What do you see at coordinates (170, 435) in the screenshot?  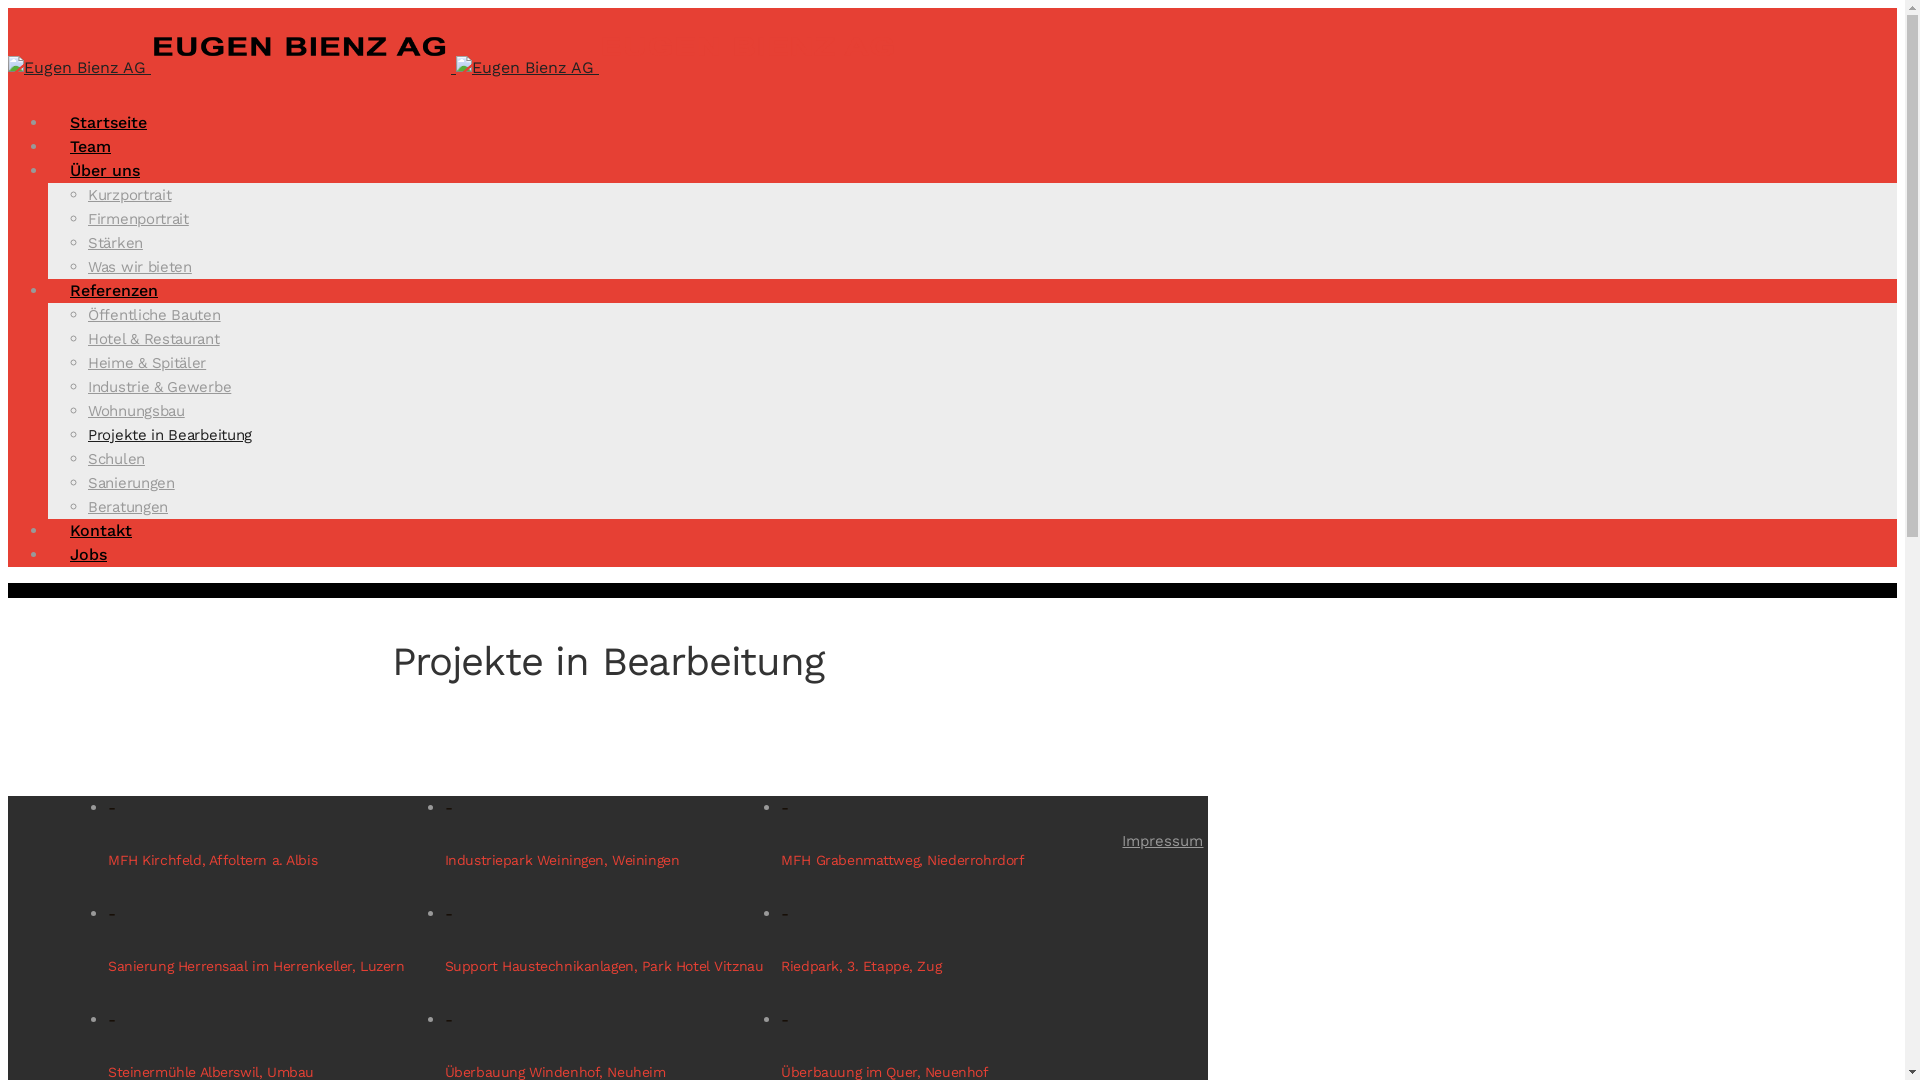 I see `Projekte in Bearbeitung` at bounding box center [170, 435].